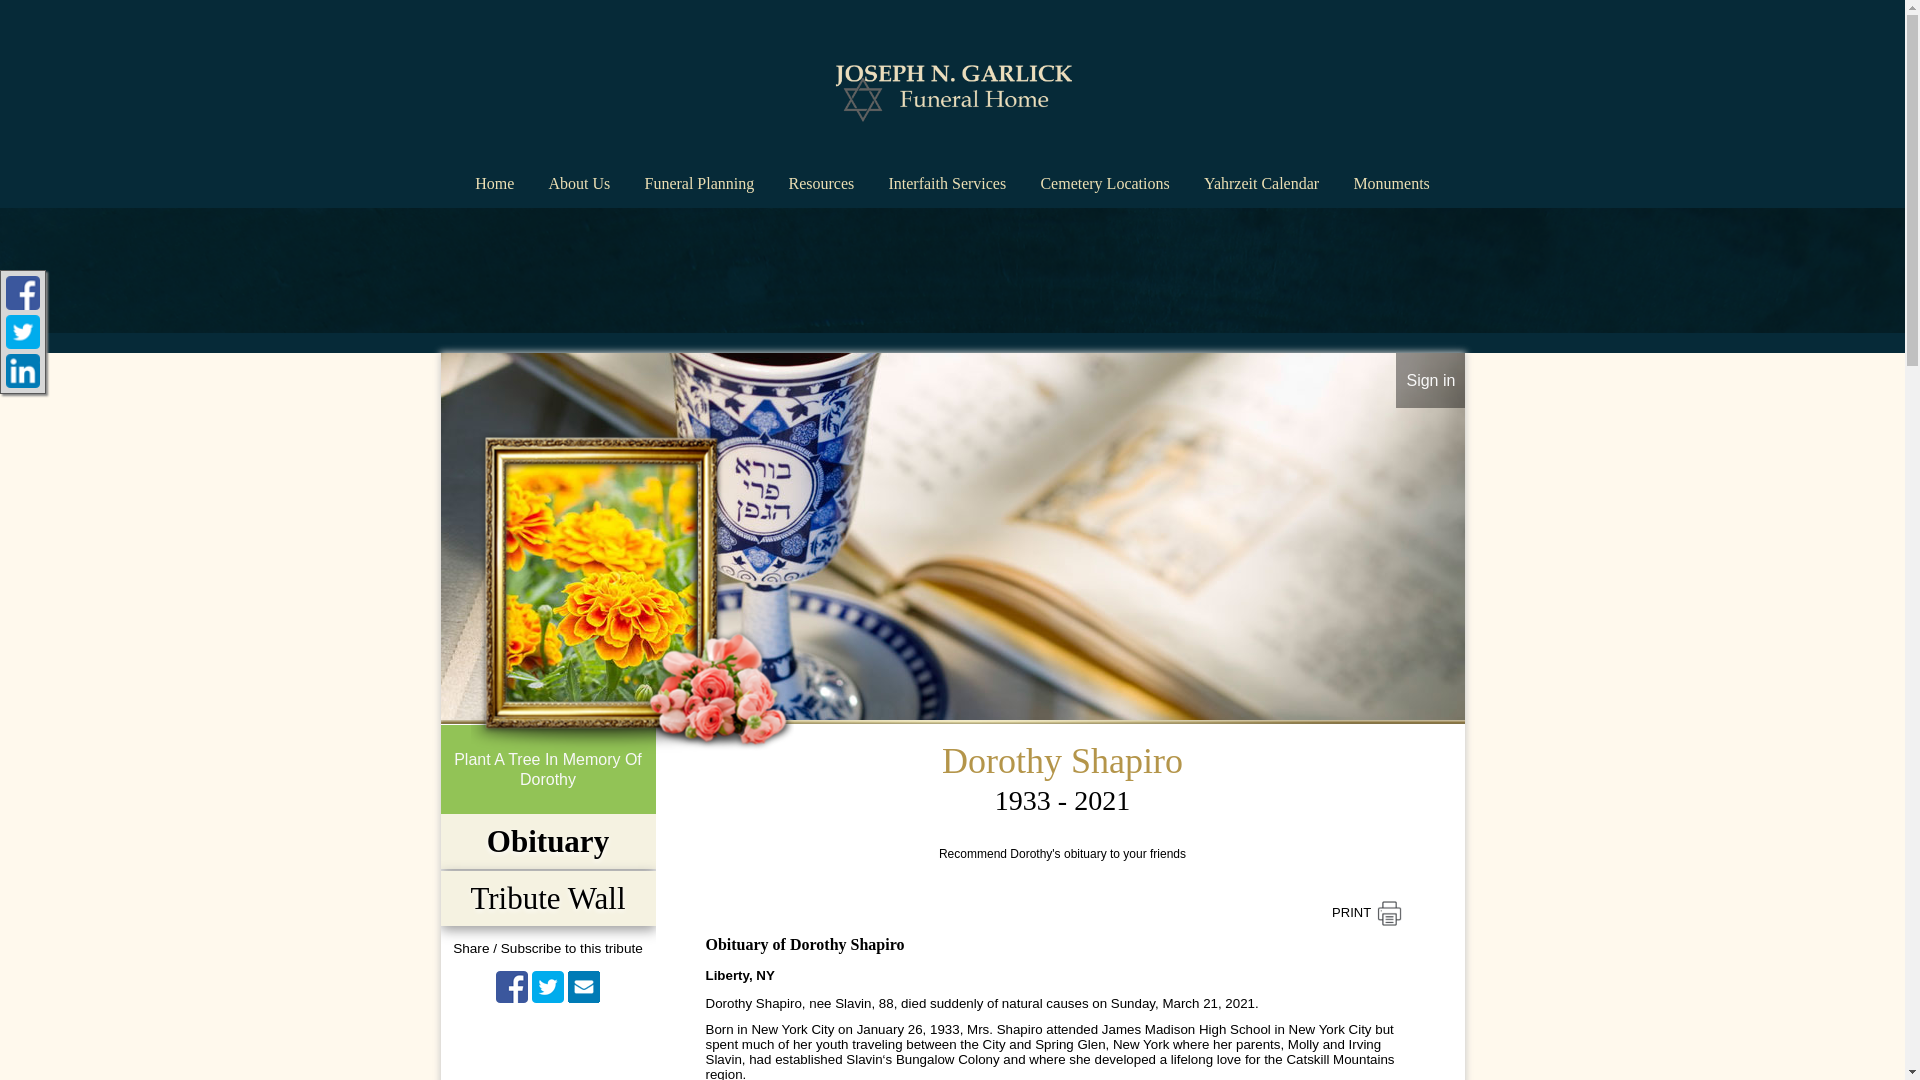 Image resolution: width=1920 pixels, height=1080 pixels. What do you see at coordinates (494, 178) in the screenshot?
I see `Home` at bounding box center [494, 178].